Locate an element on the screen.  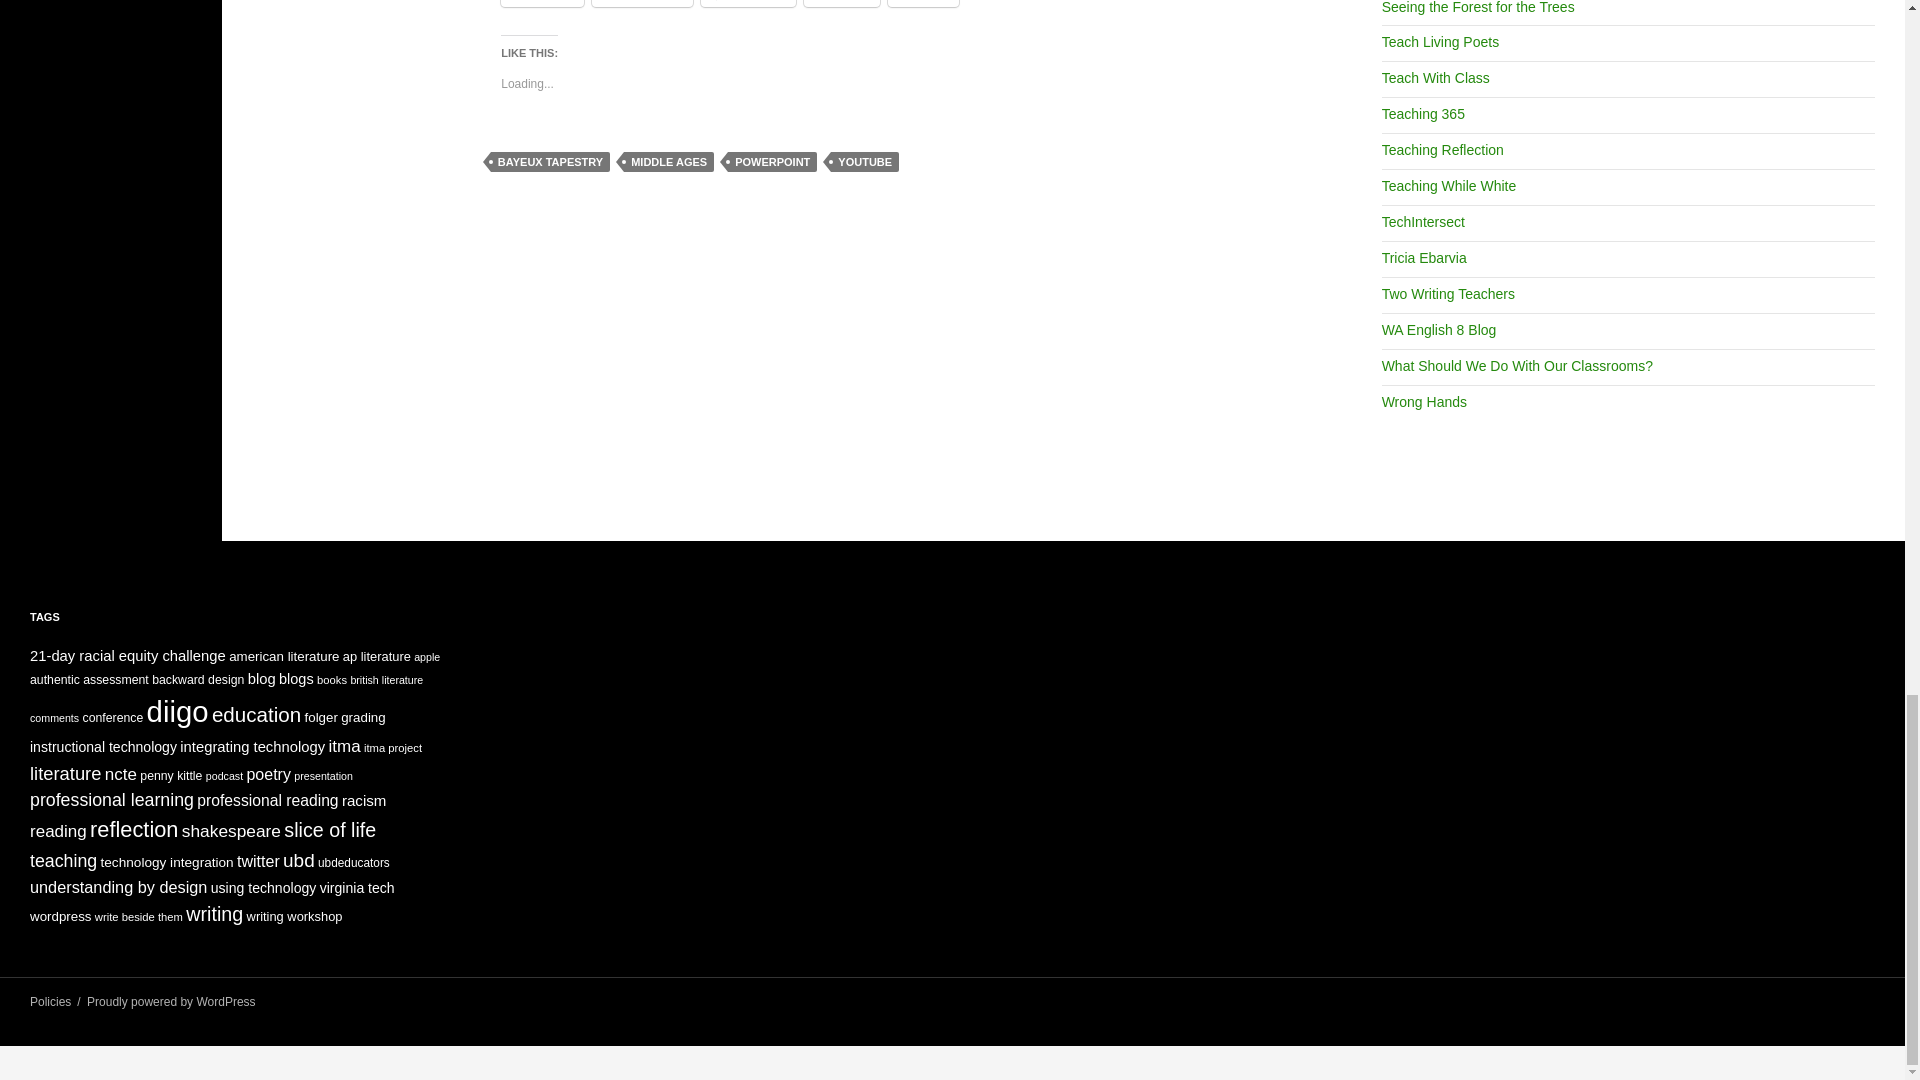
MIDDLE AGES is located at coordinates (669, 162).